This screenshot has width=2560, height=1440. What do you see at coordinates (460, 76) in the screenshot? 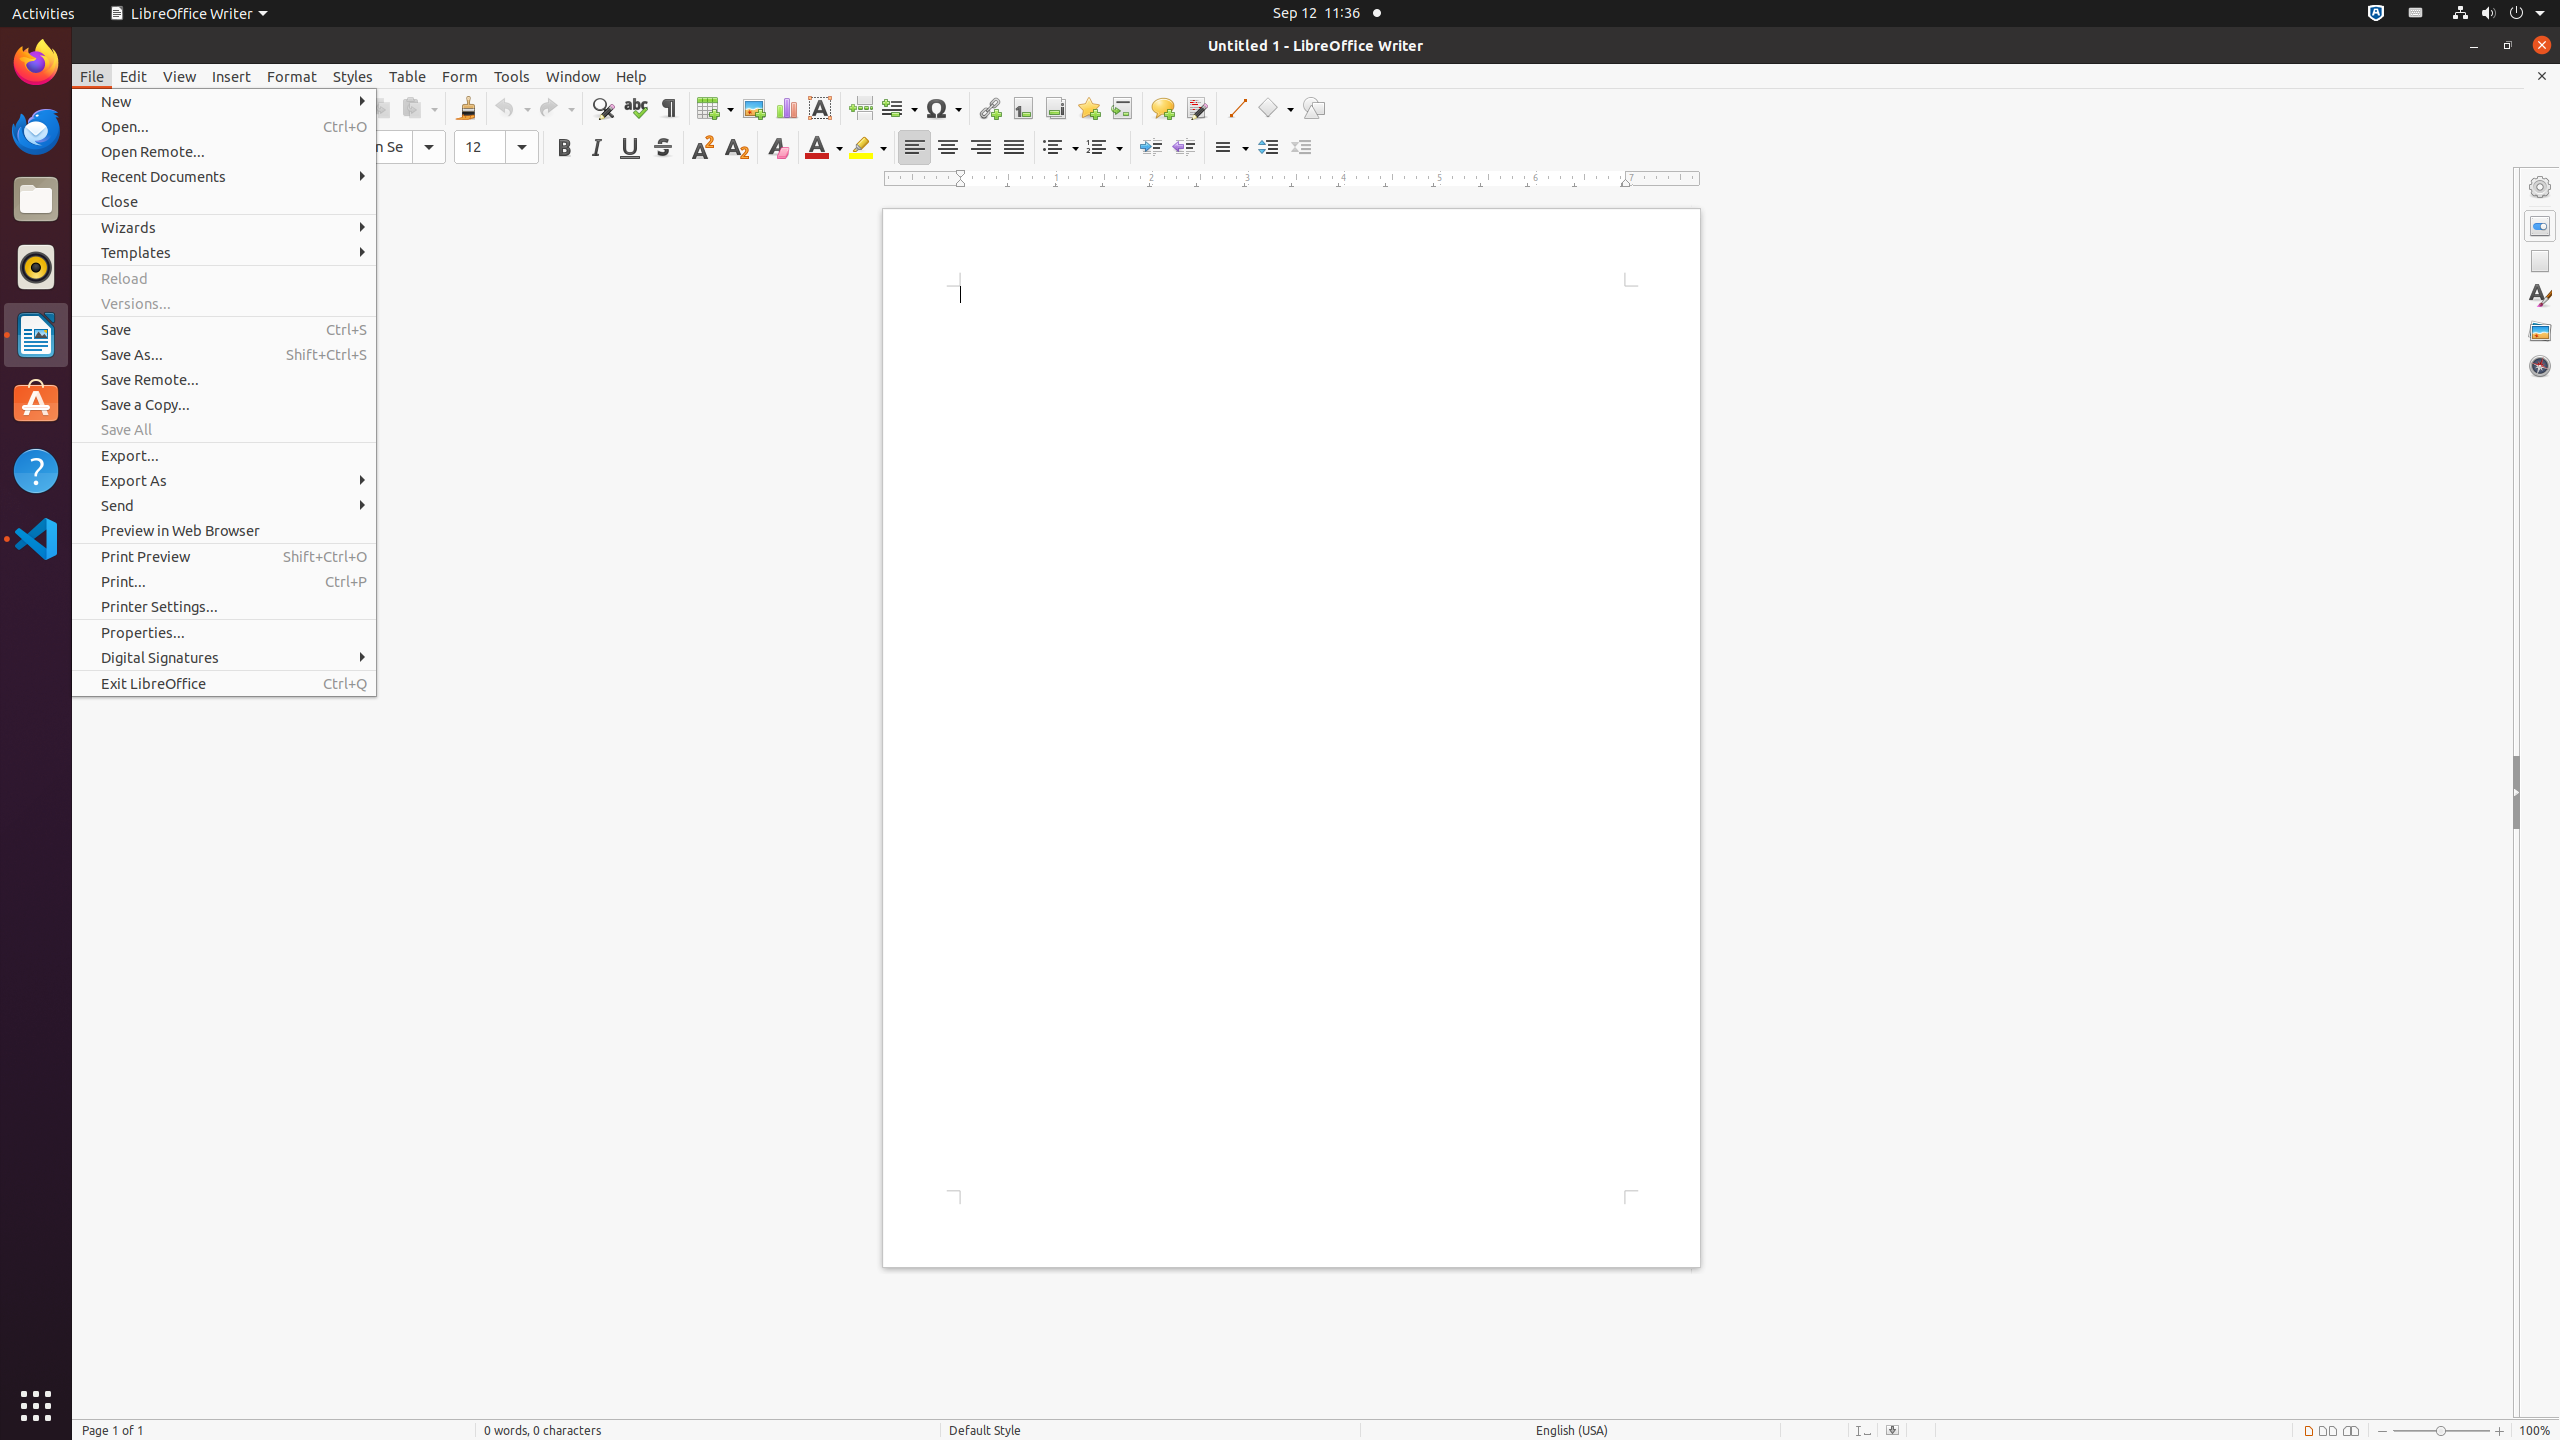
I see `Form` at bounding box center [460, 76].